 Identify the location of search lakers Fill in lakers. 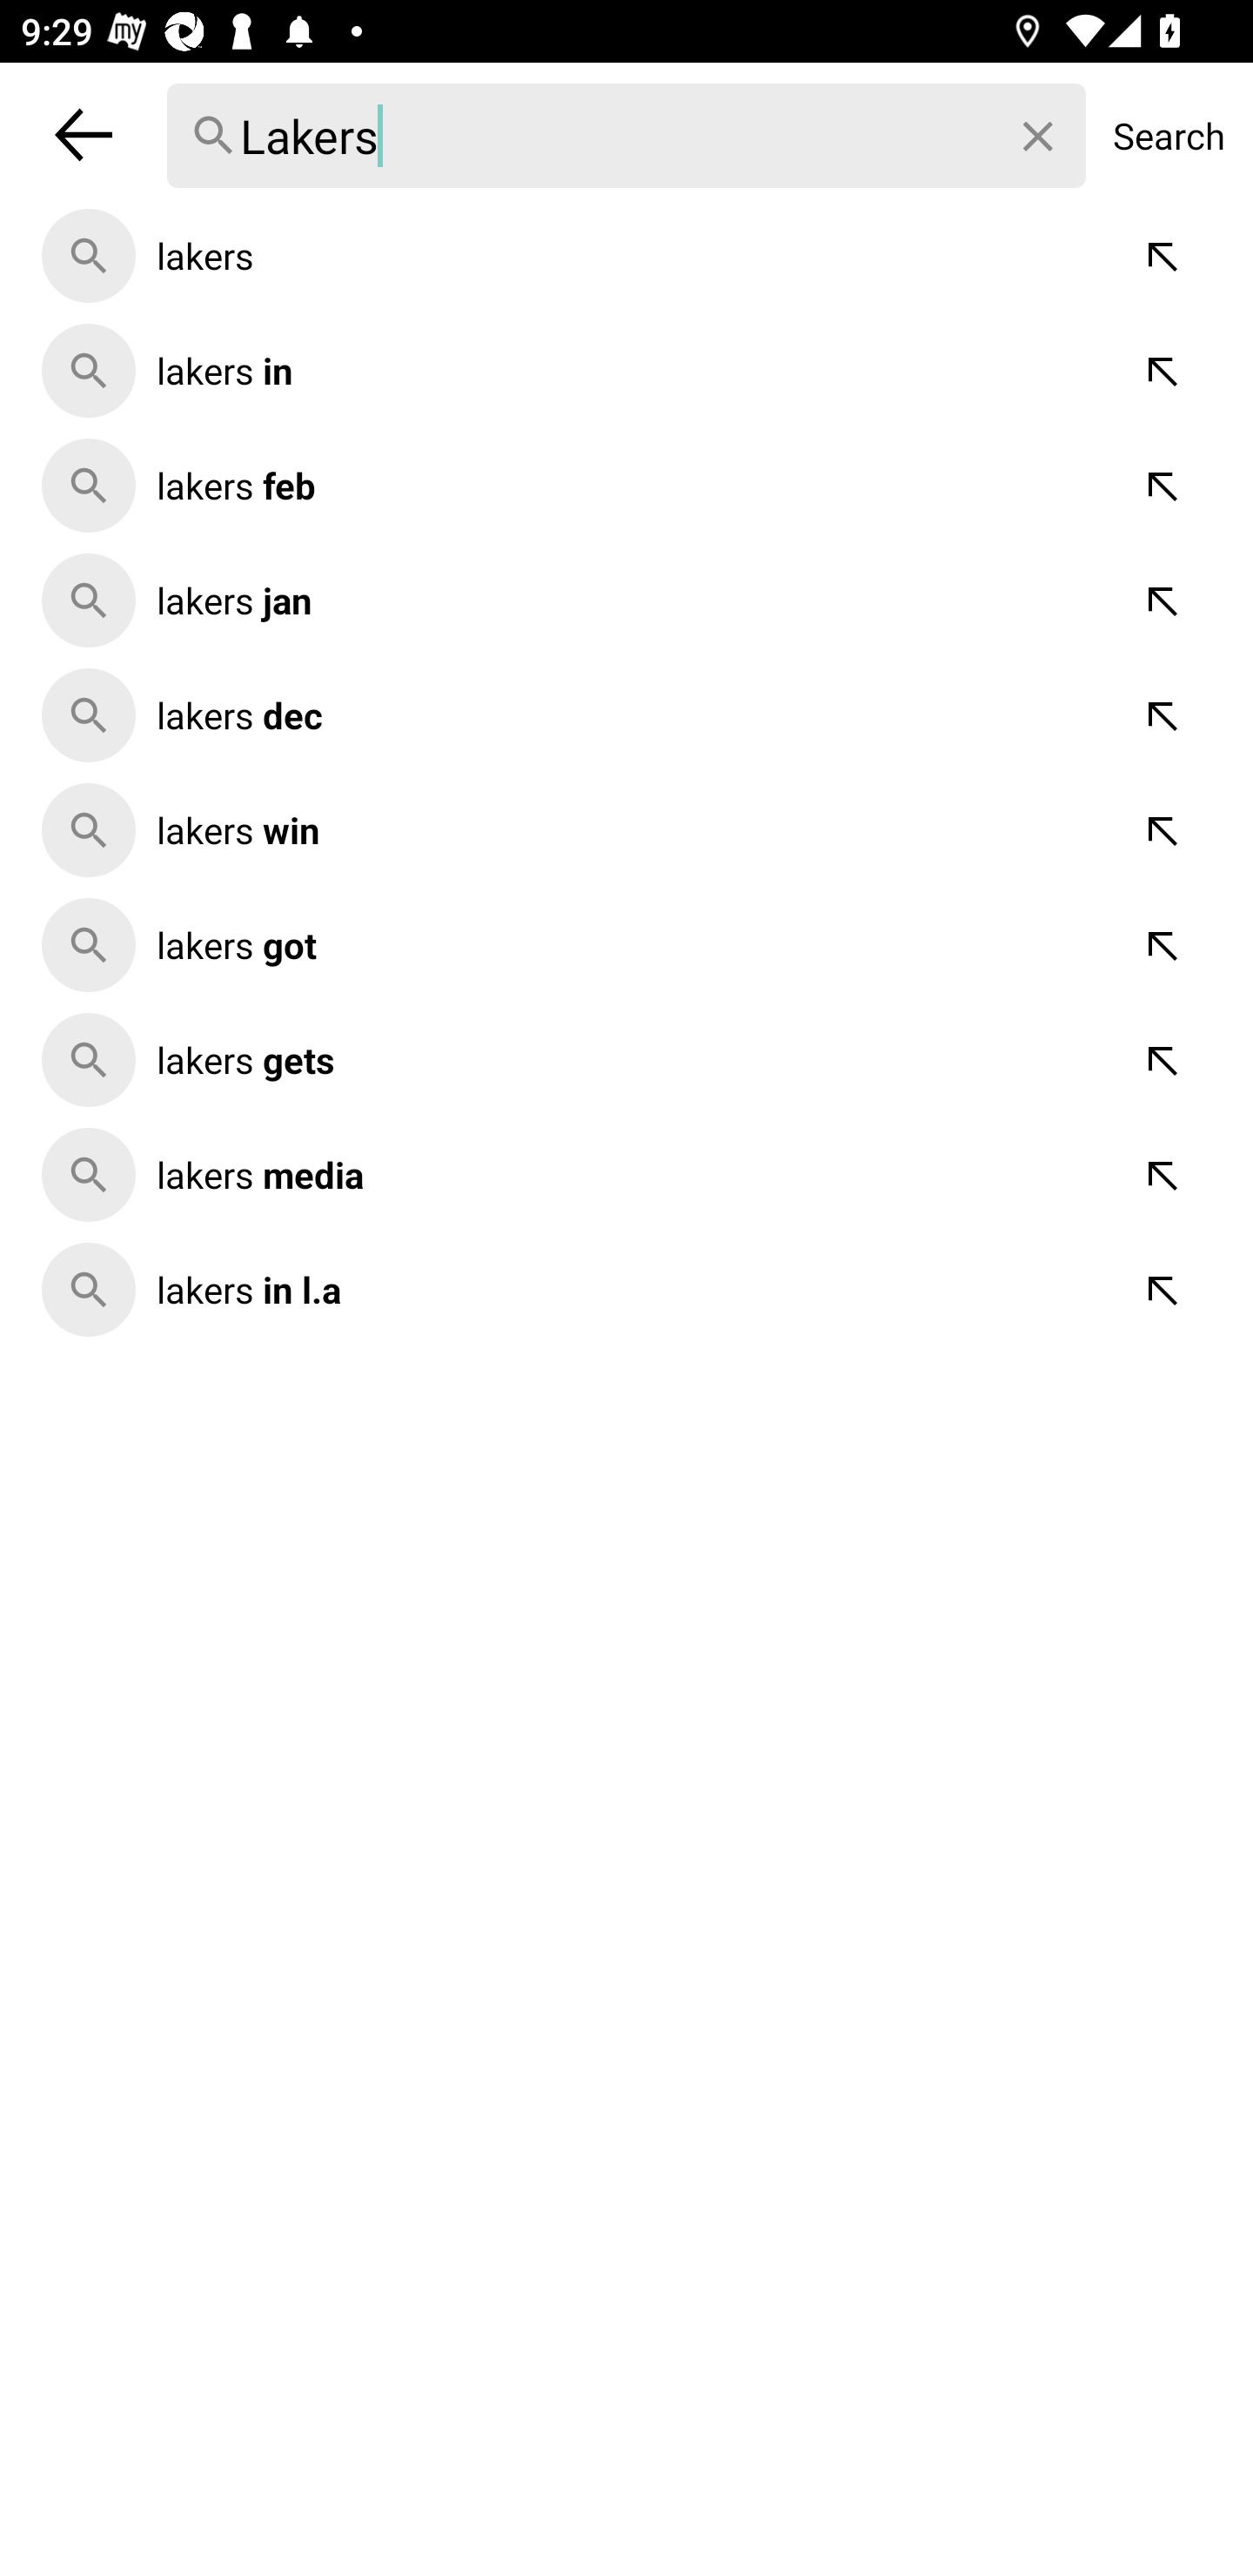
(626, 256).